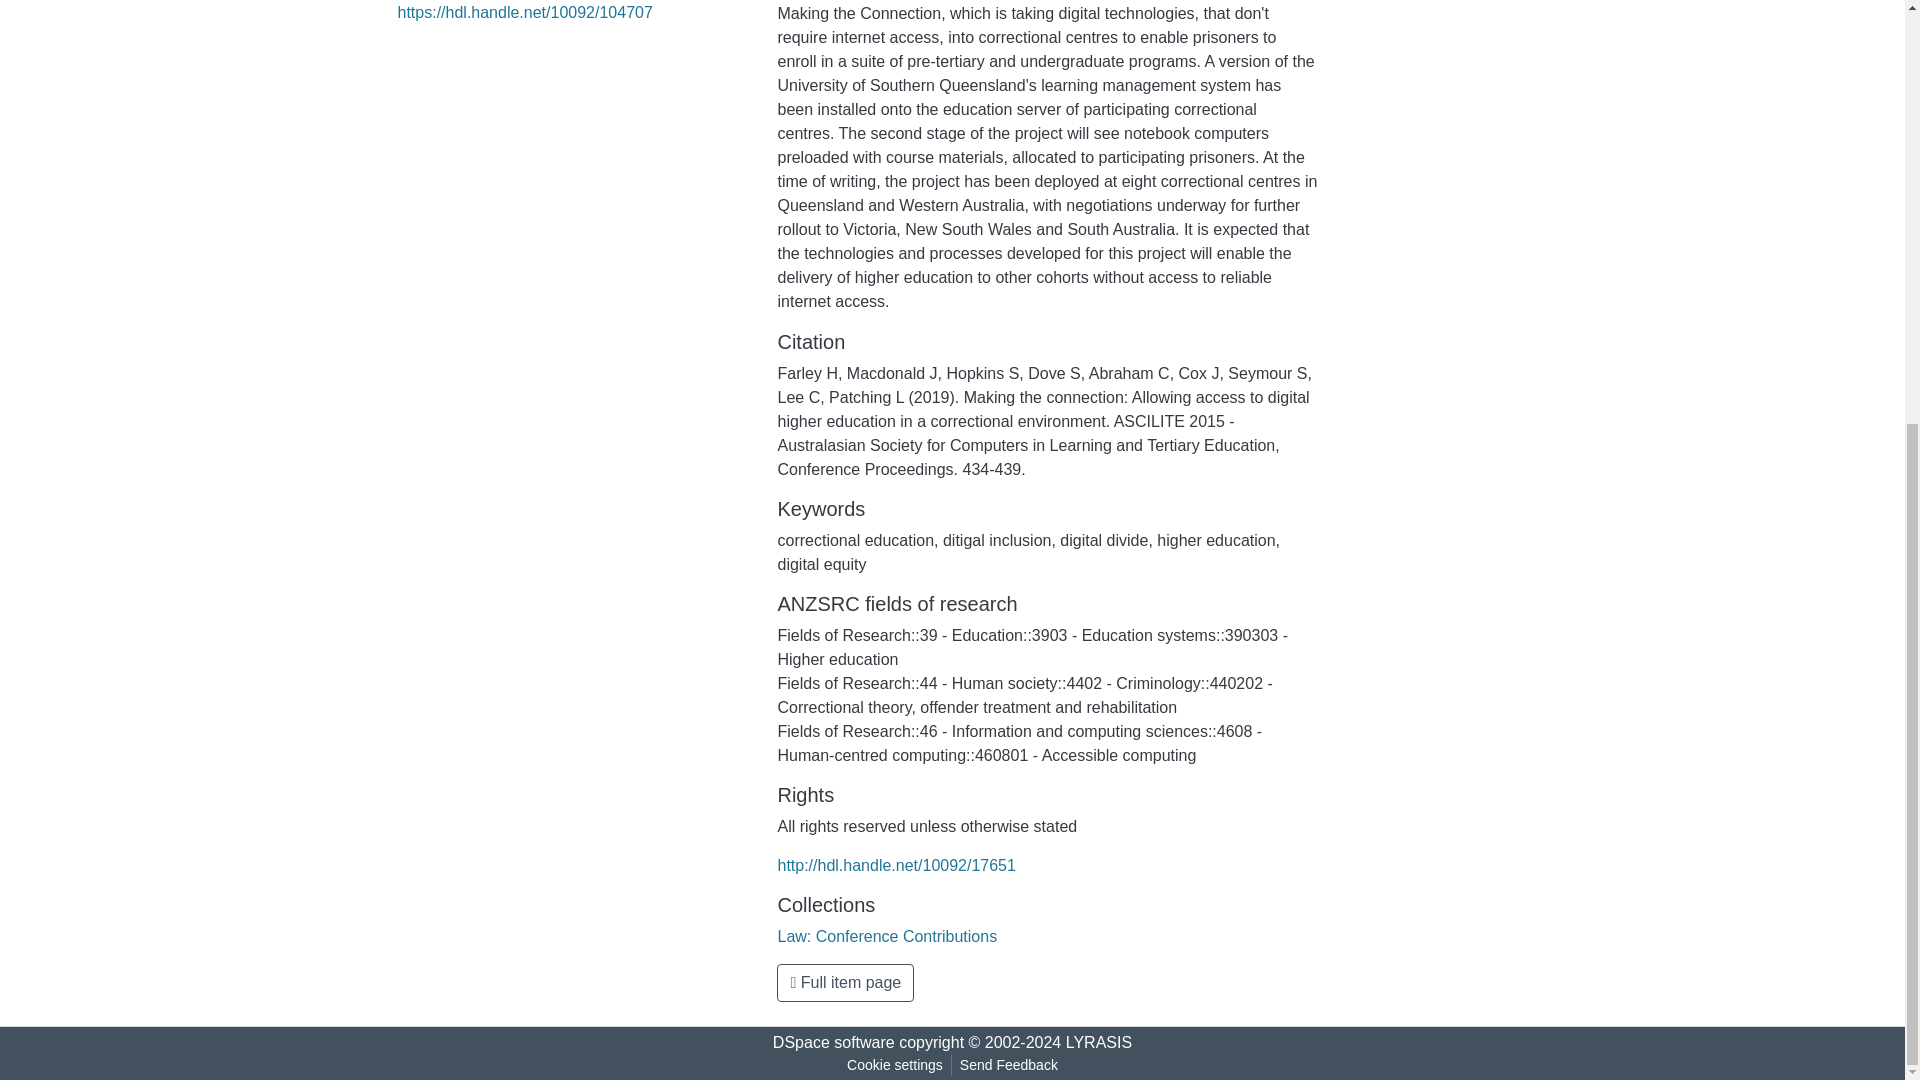  Describe the element at coordinates (886, 936) in the screenshot. I see `Law: Conference Contributions` at that location.